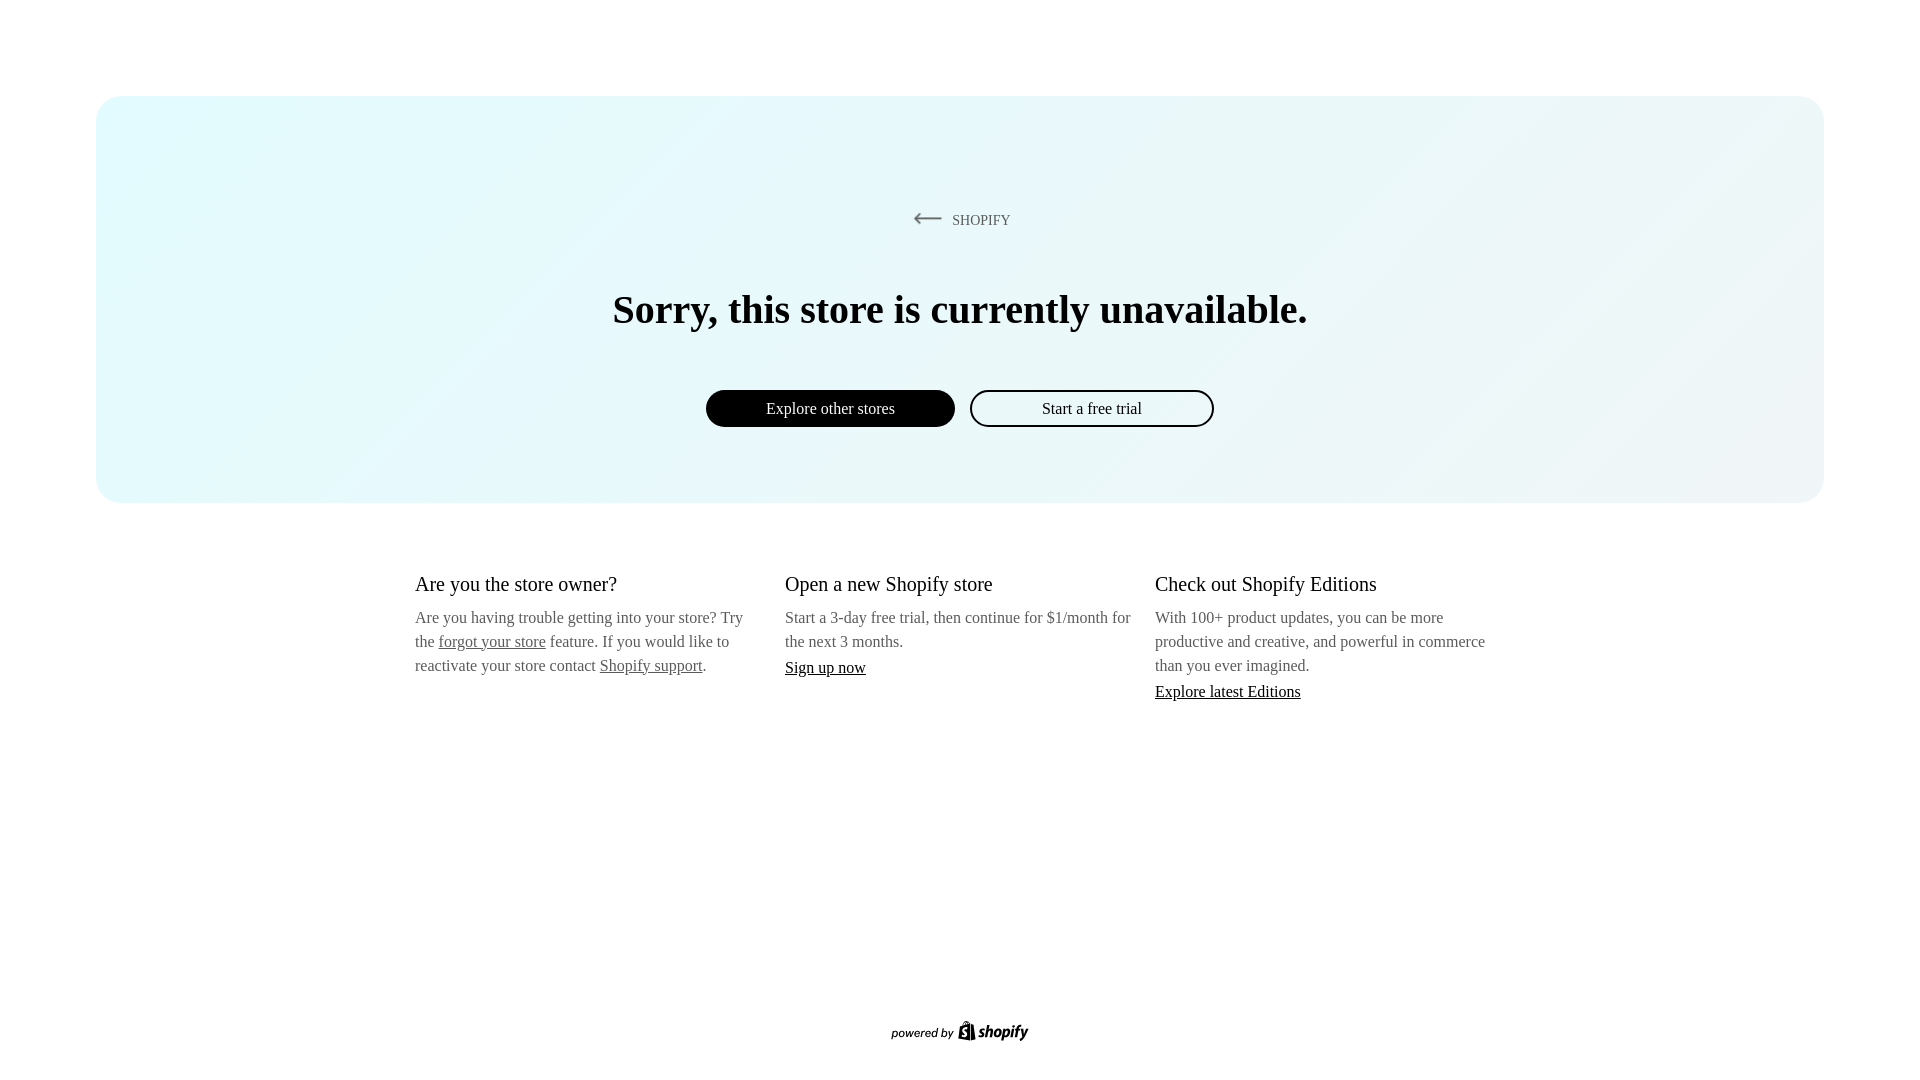  I want to click on Explore latest Editions, so click(1228, 690).